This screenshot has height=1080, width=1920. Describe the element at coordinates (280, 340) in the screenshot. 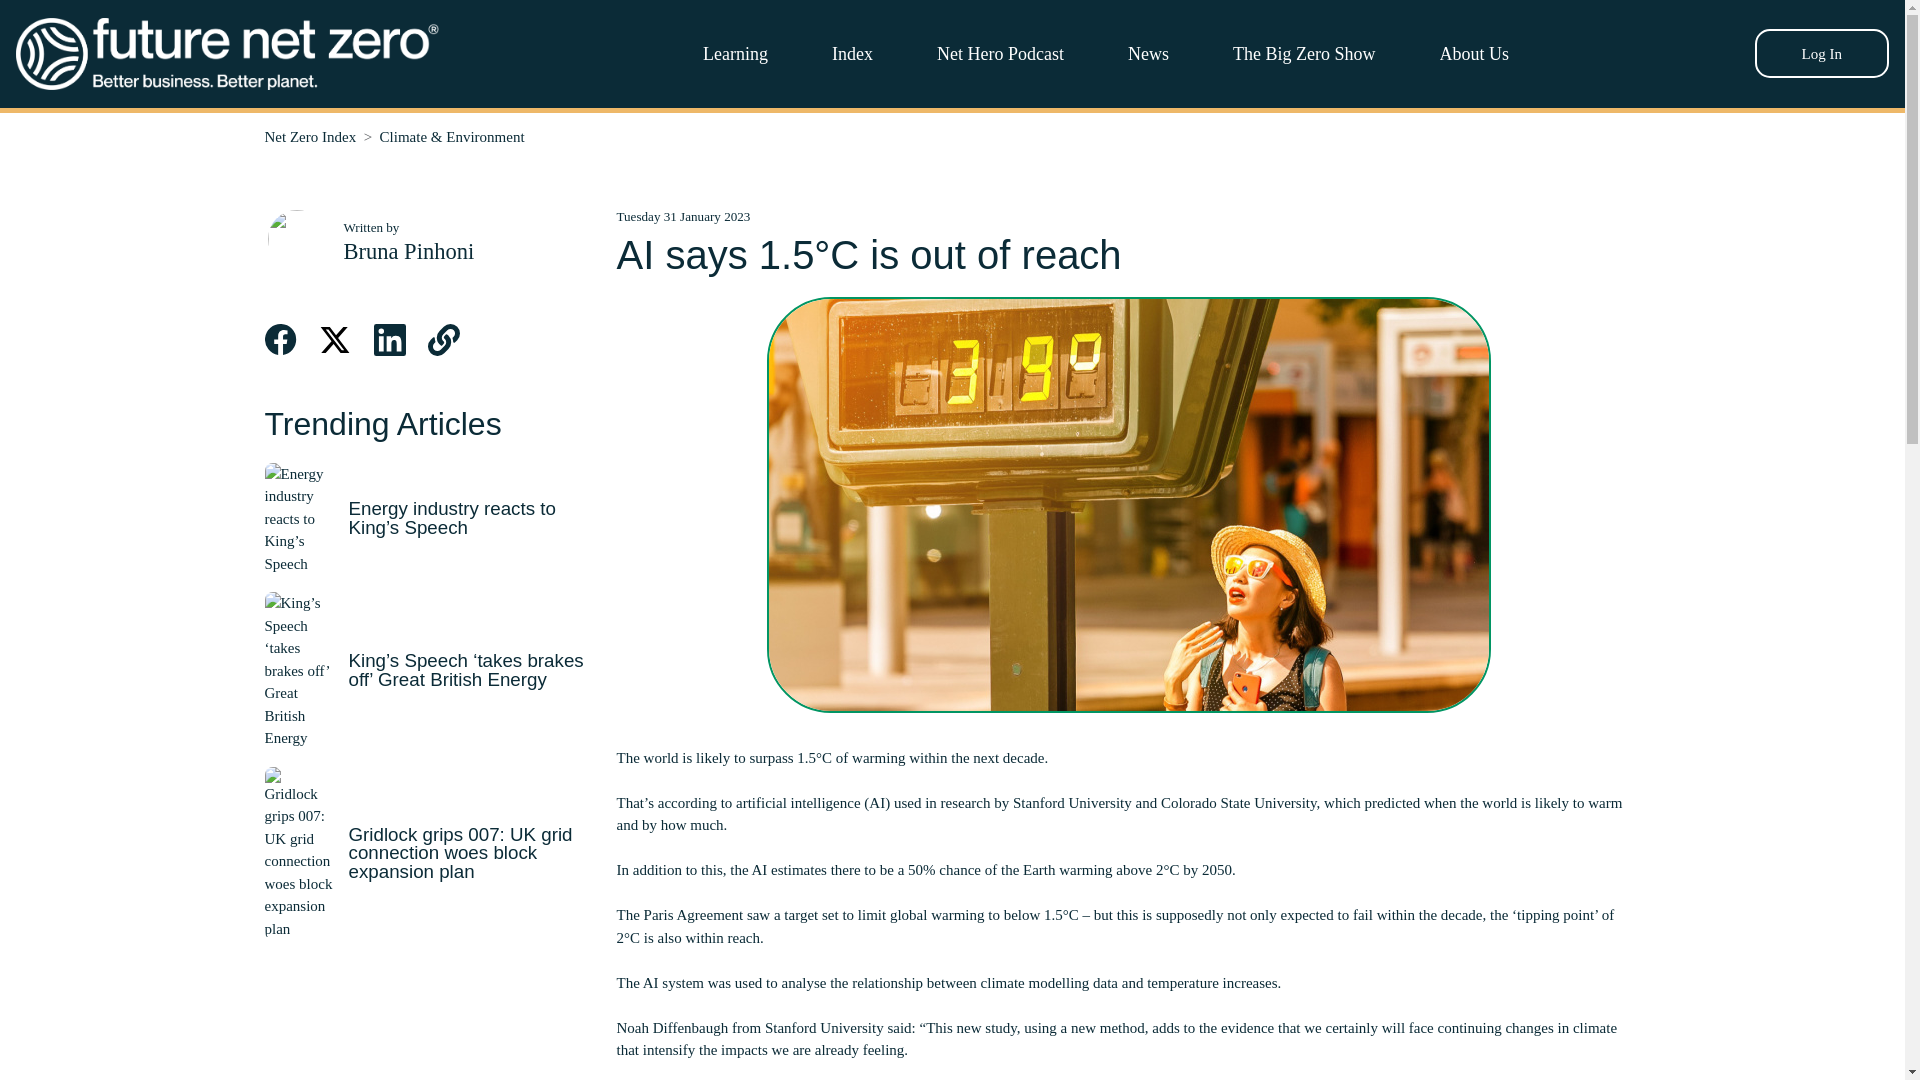

I see `Share on Facebook` at that location.